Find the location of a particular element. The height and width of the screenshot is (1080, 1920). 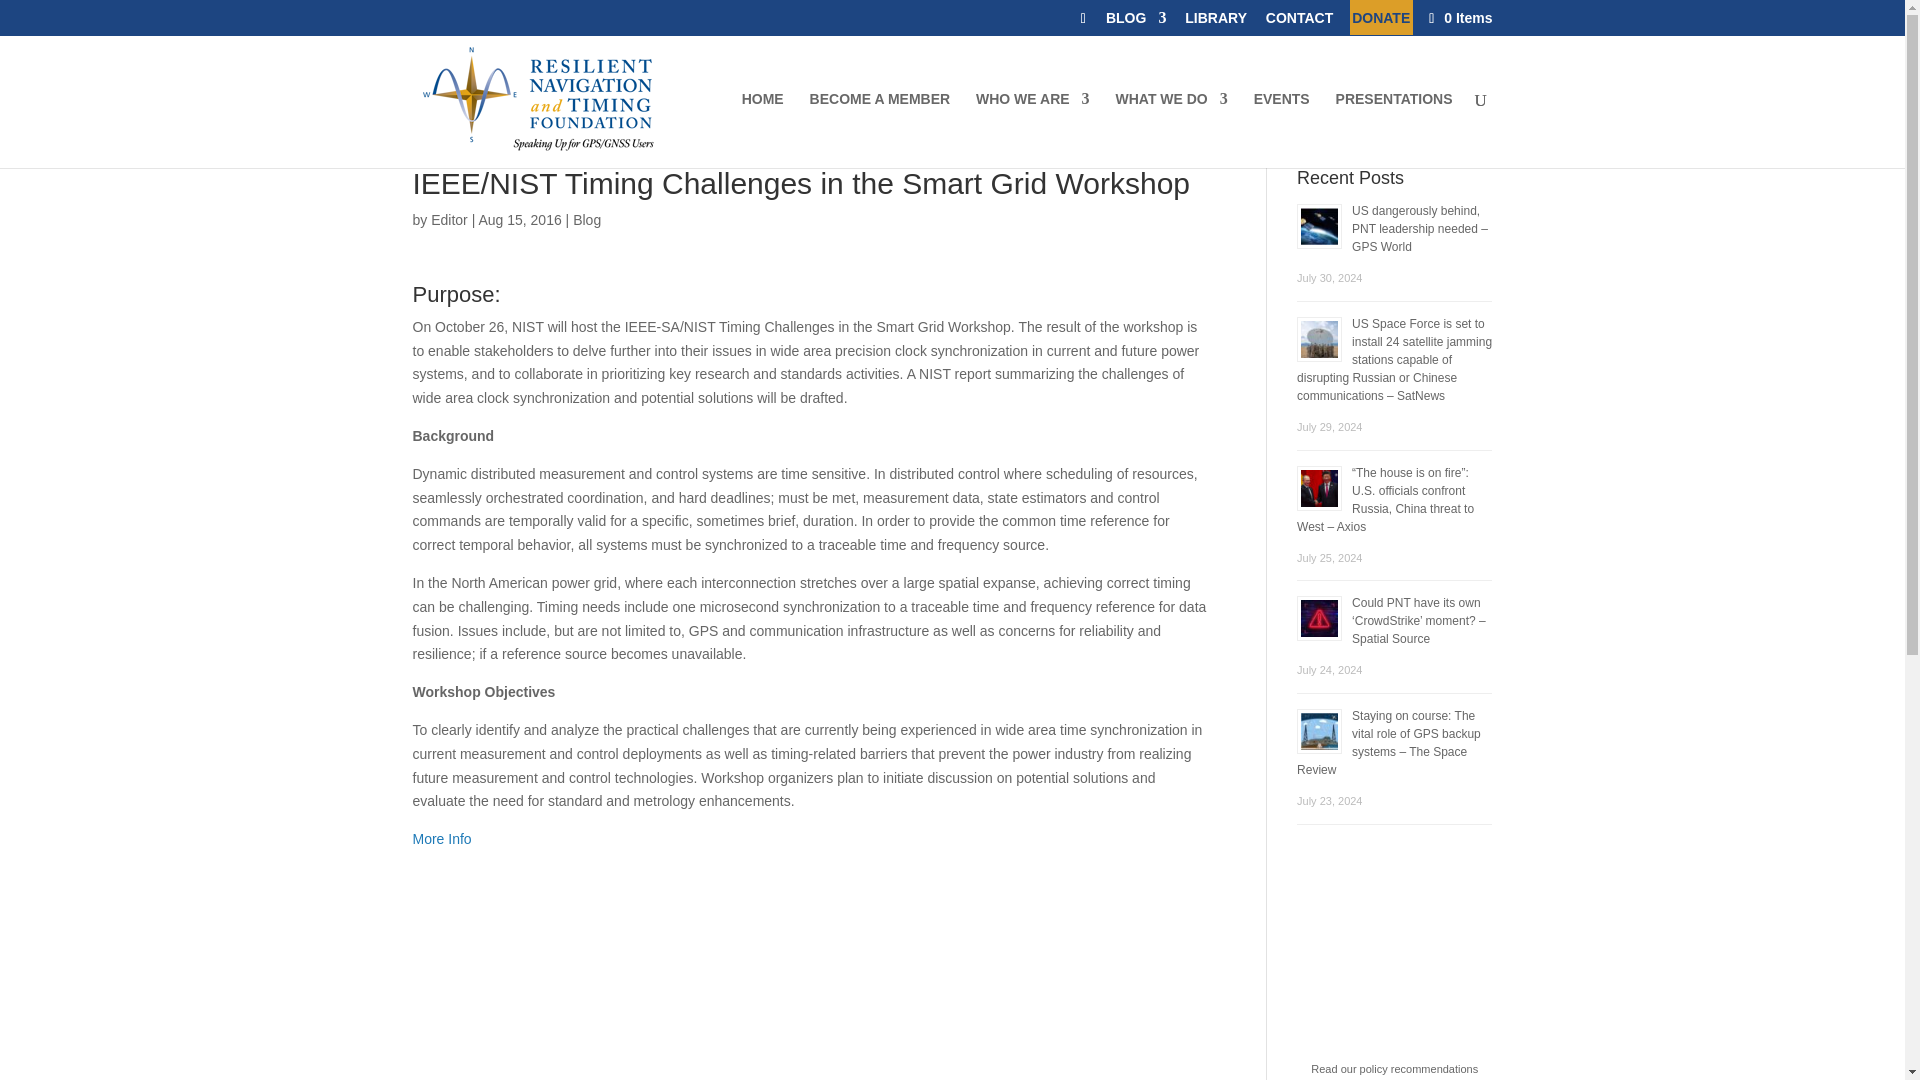

DONATE is located at coordinates (1380, 22).